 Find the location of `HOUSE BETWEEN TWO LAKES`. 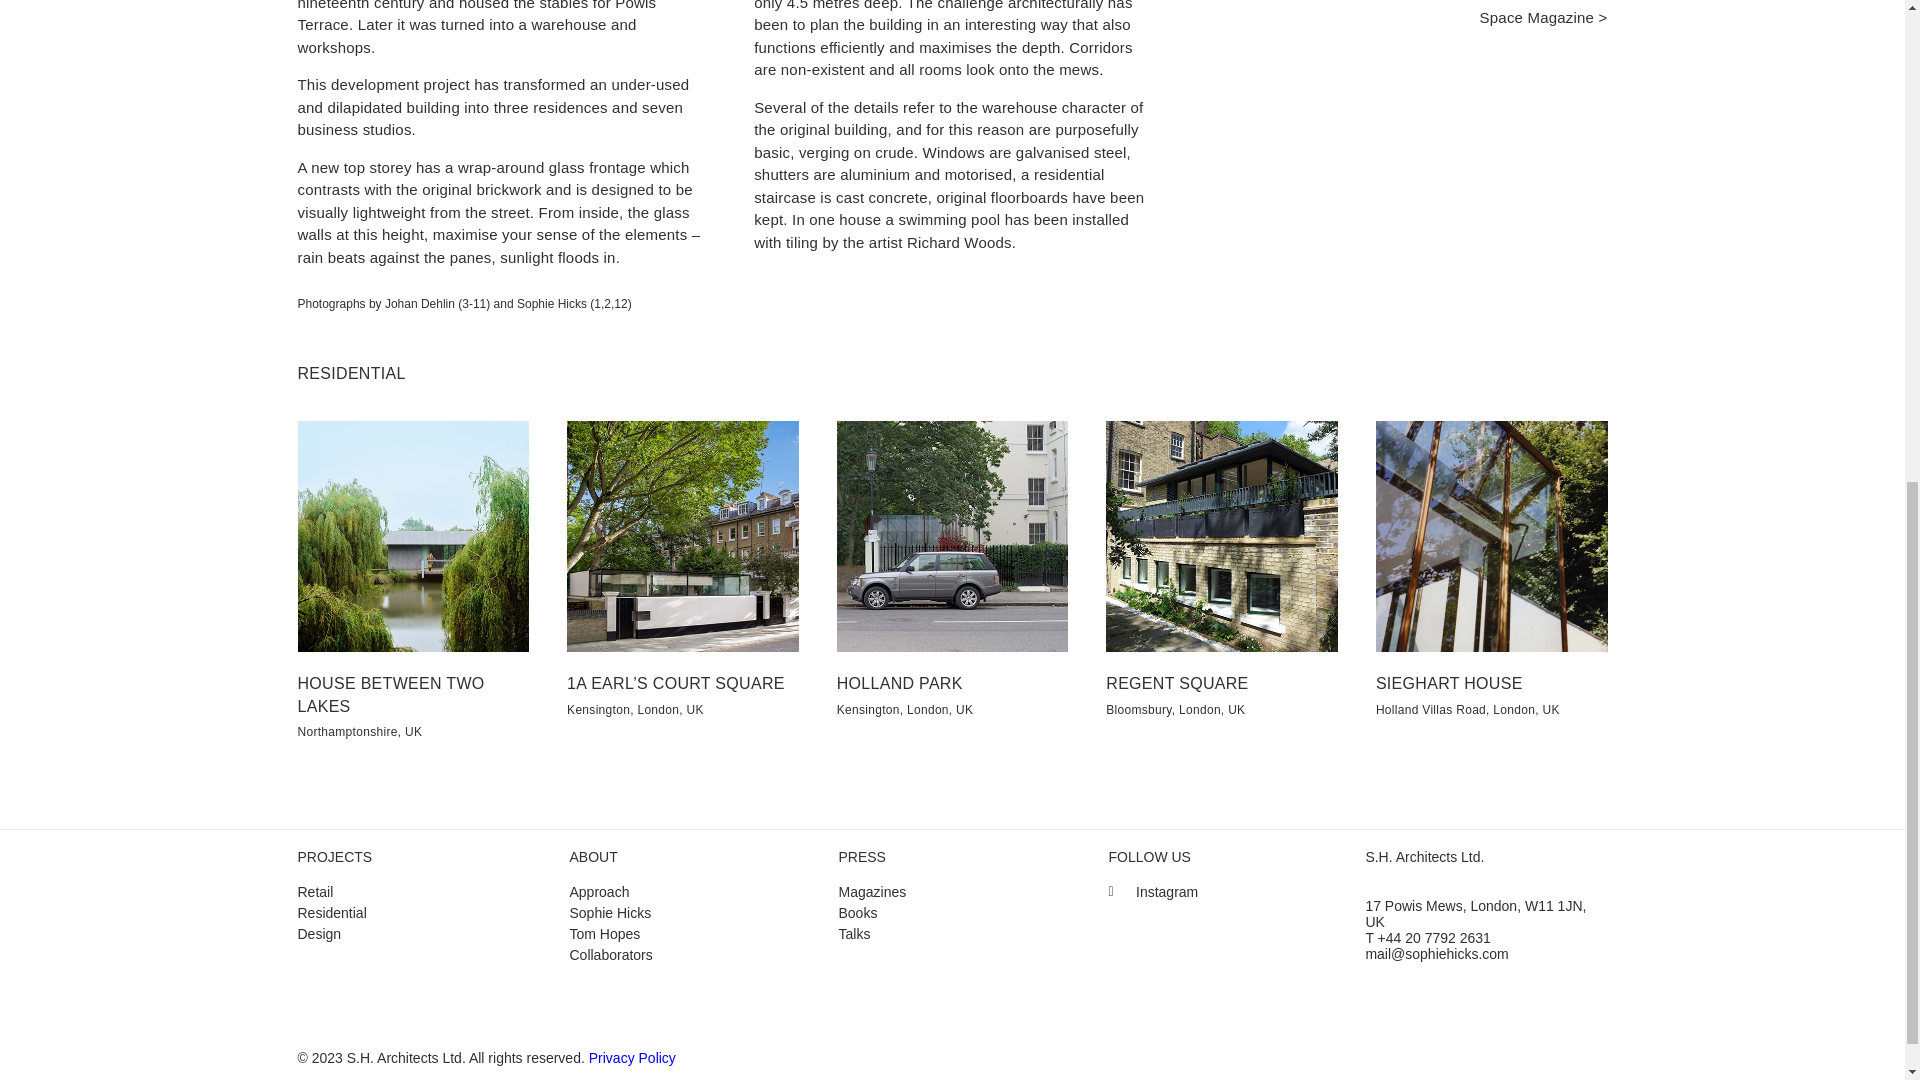

HOUSE BETWEEN TWO LAKES is located at coordinates (391, 694).